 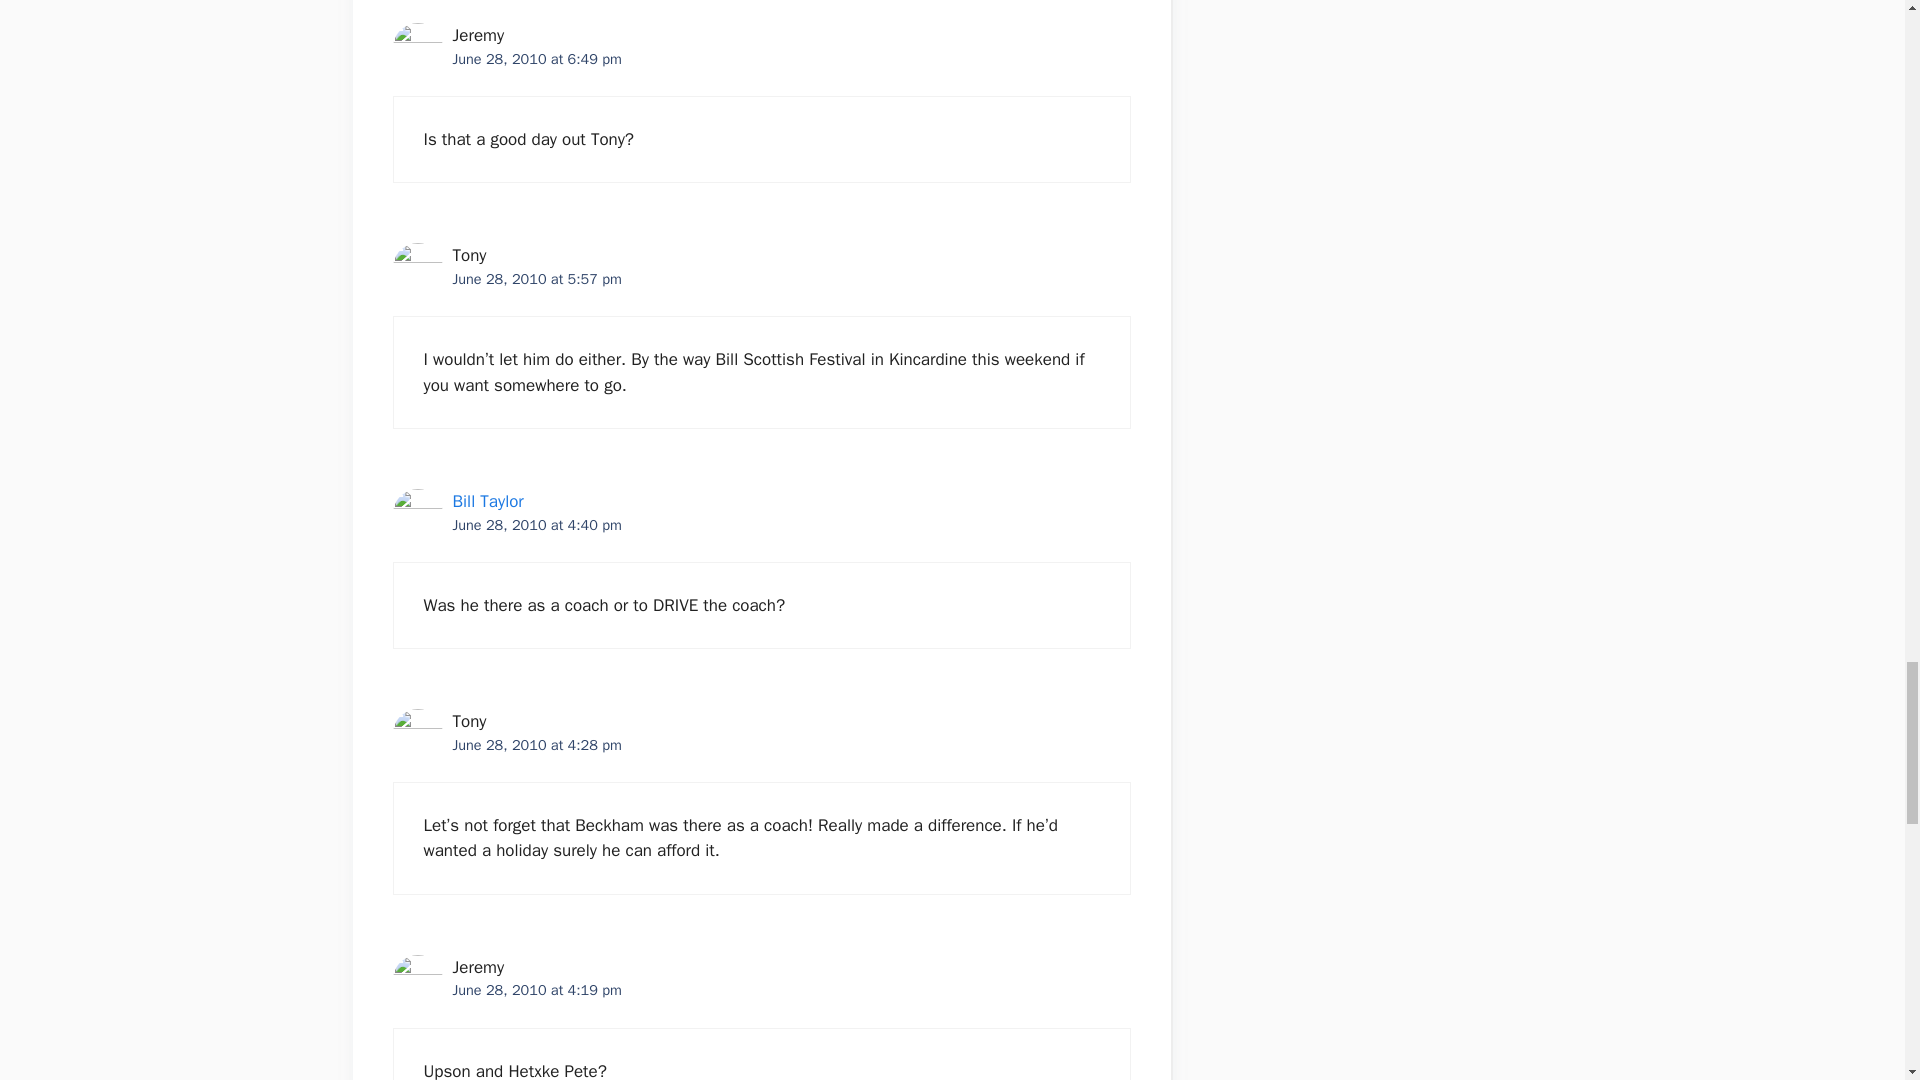 What do you see at coordinates (536, 524) in the screenshot?
I see `June 28, 2010 at 4:40 pm` at bounding box center [536, 524].